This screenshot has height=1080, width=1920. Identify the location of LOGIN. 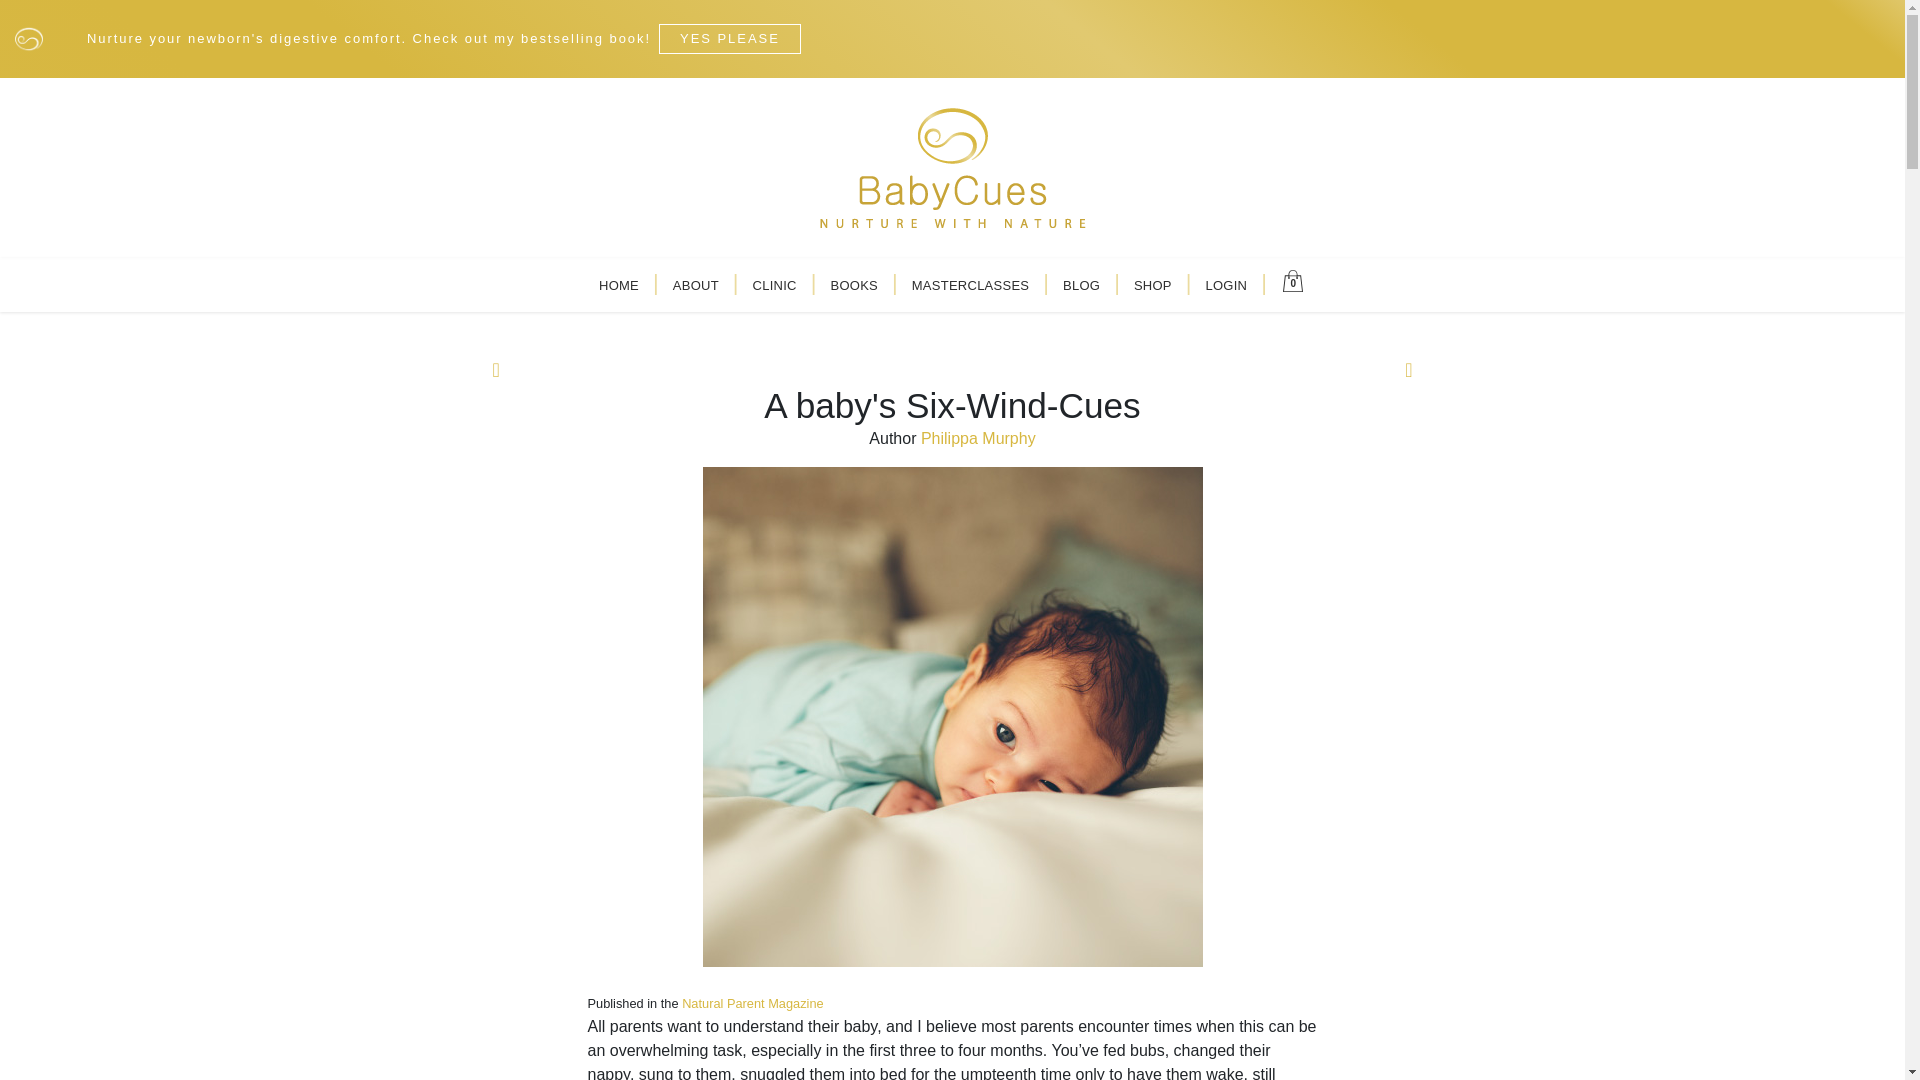
(1226, 285).